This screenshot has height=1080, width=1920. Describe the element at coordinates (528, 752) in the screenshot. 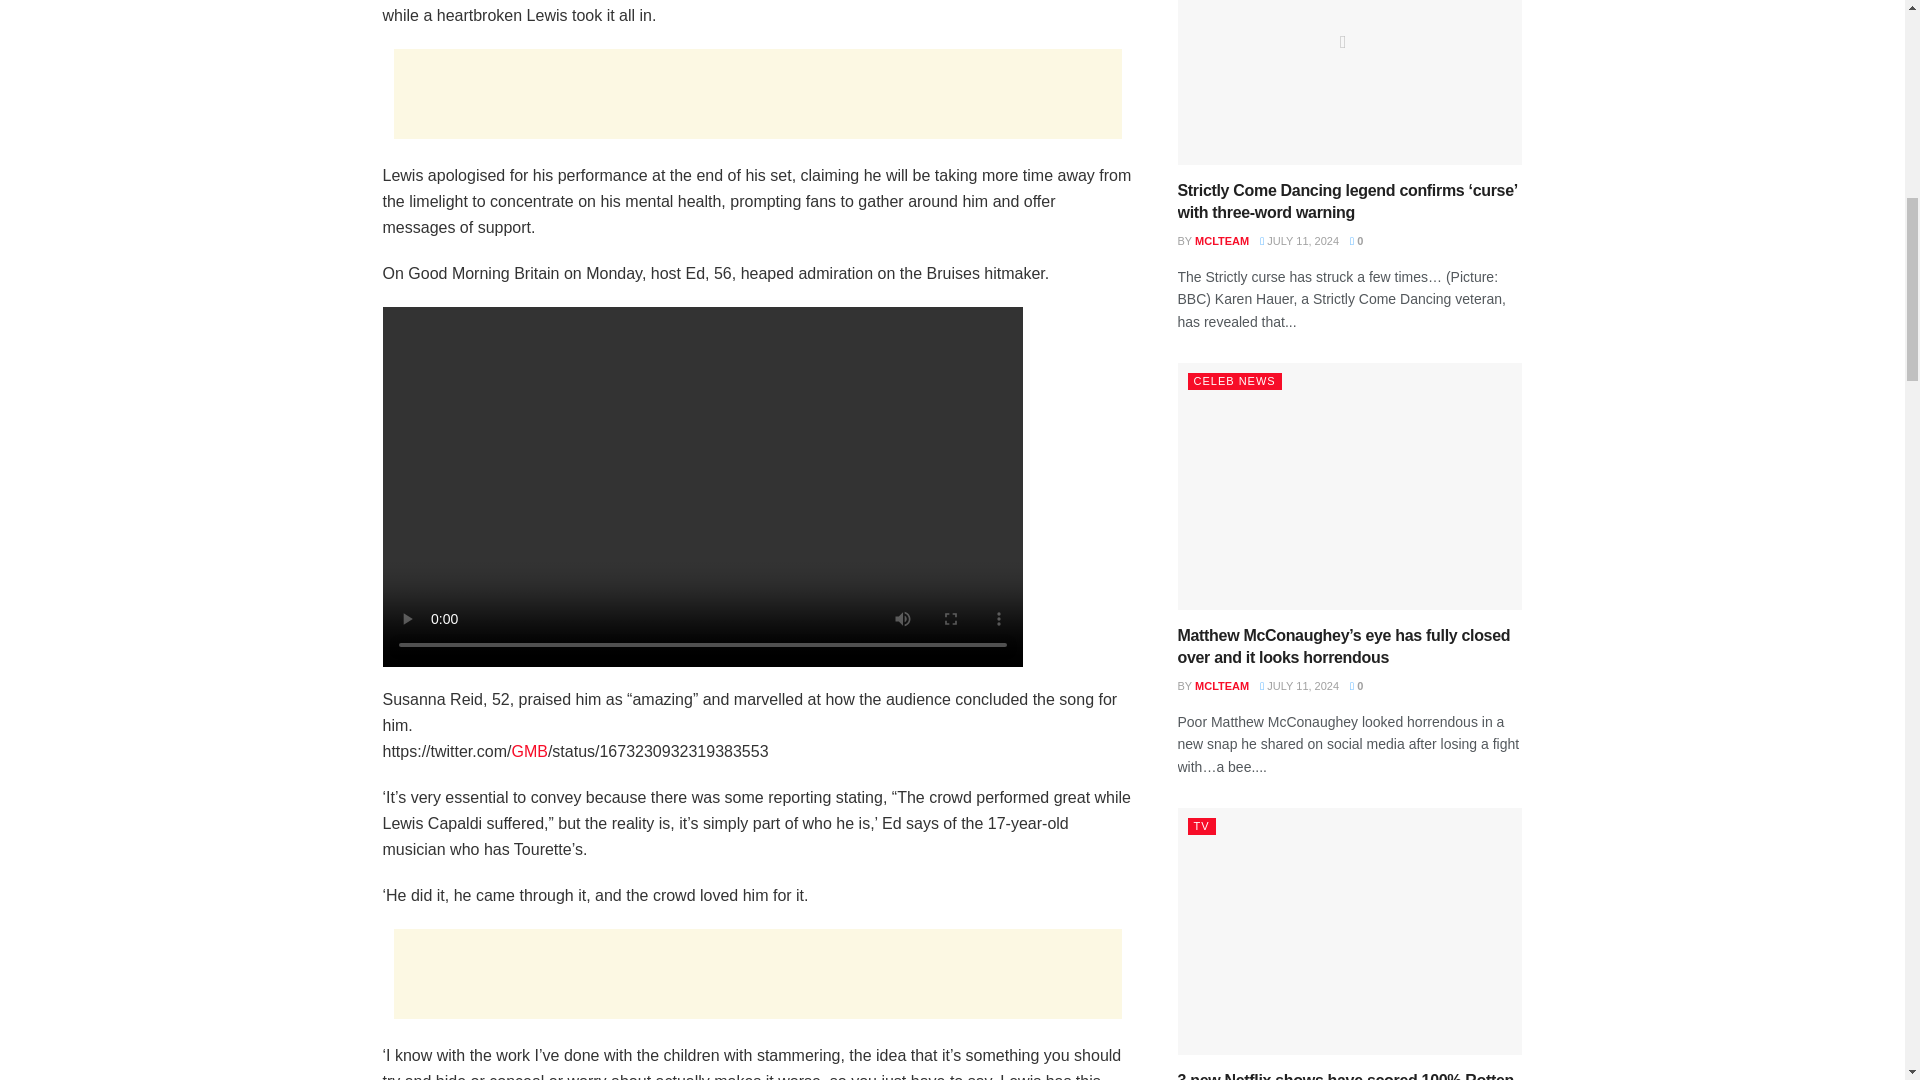

I see `gmb` at that location.